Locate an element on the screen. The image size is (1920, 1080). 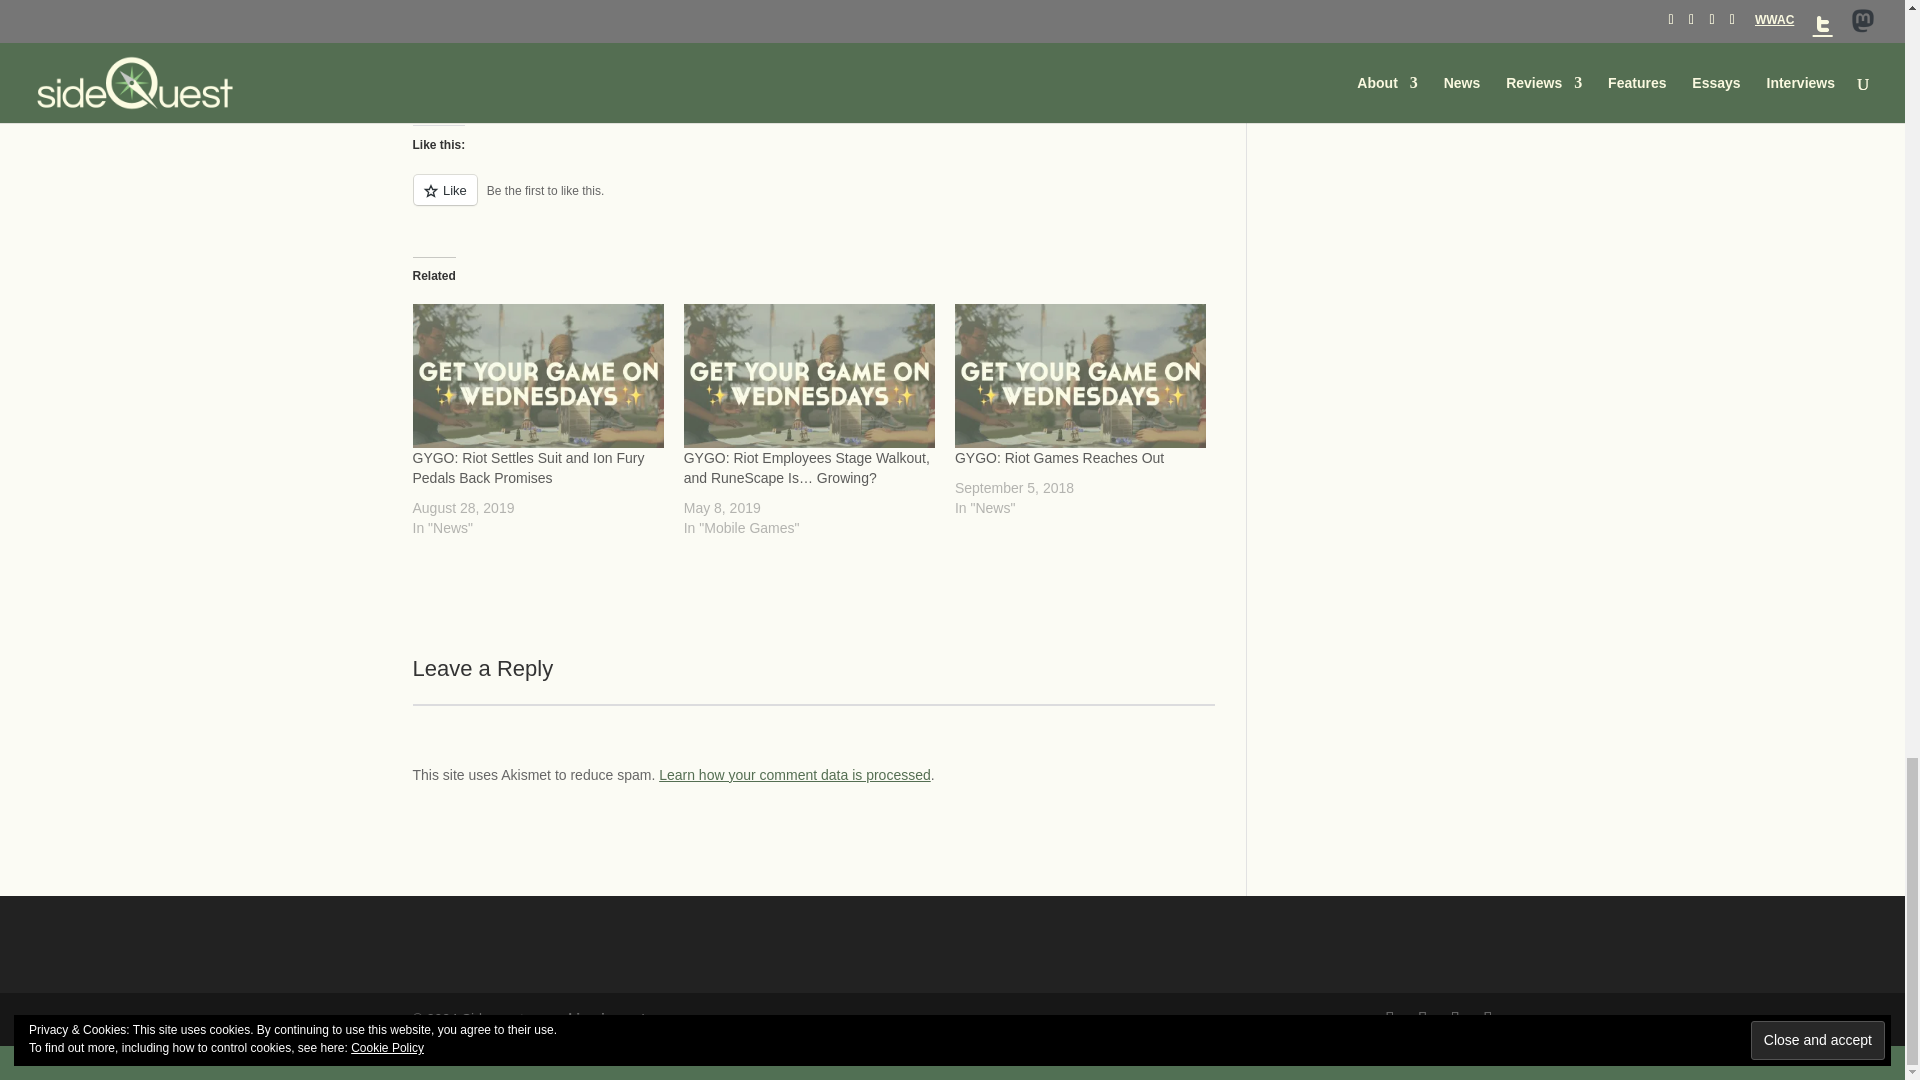
Like or Reblog is located at coordinates (812, 200).